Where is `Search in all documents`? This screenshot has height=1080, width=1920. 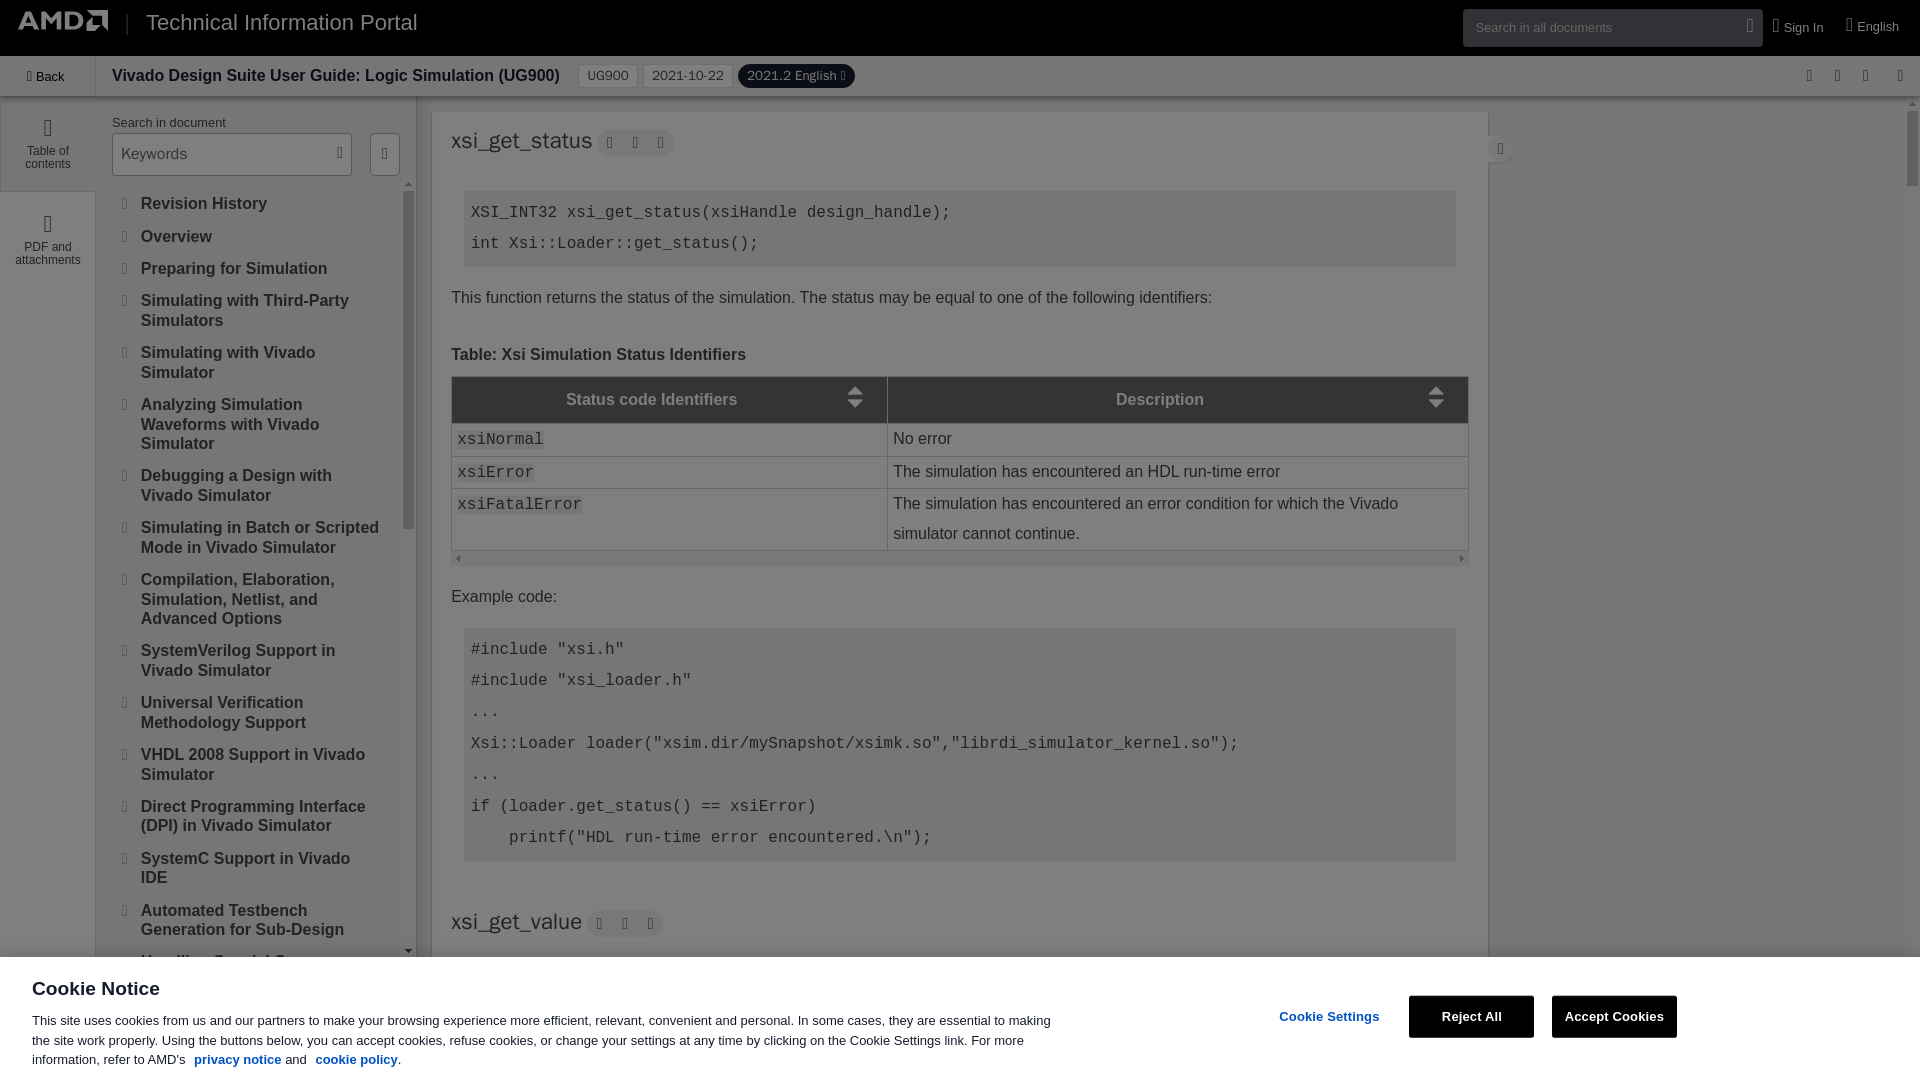 Search in all documents is located at coordinates (1612, 27).